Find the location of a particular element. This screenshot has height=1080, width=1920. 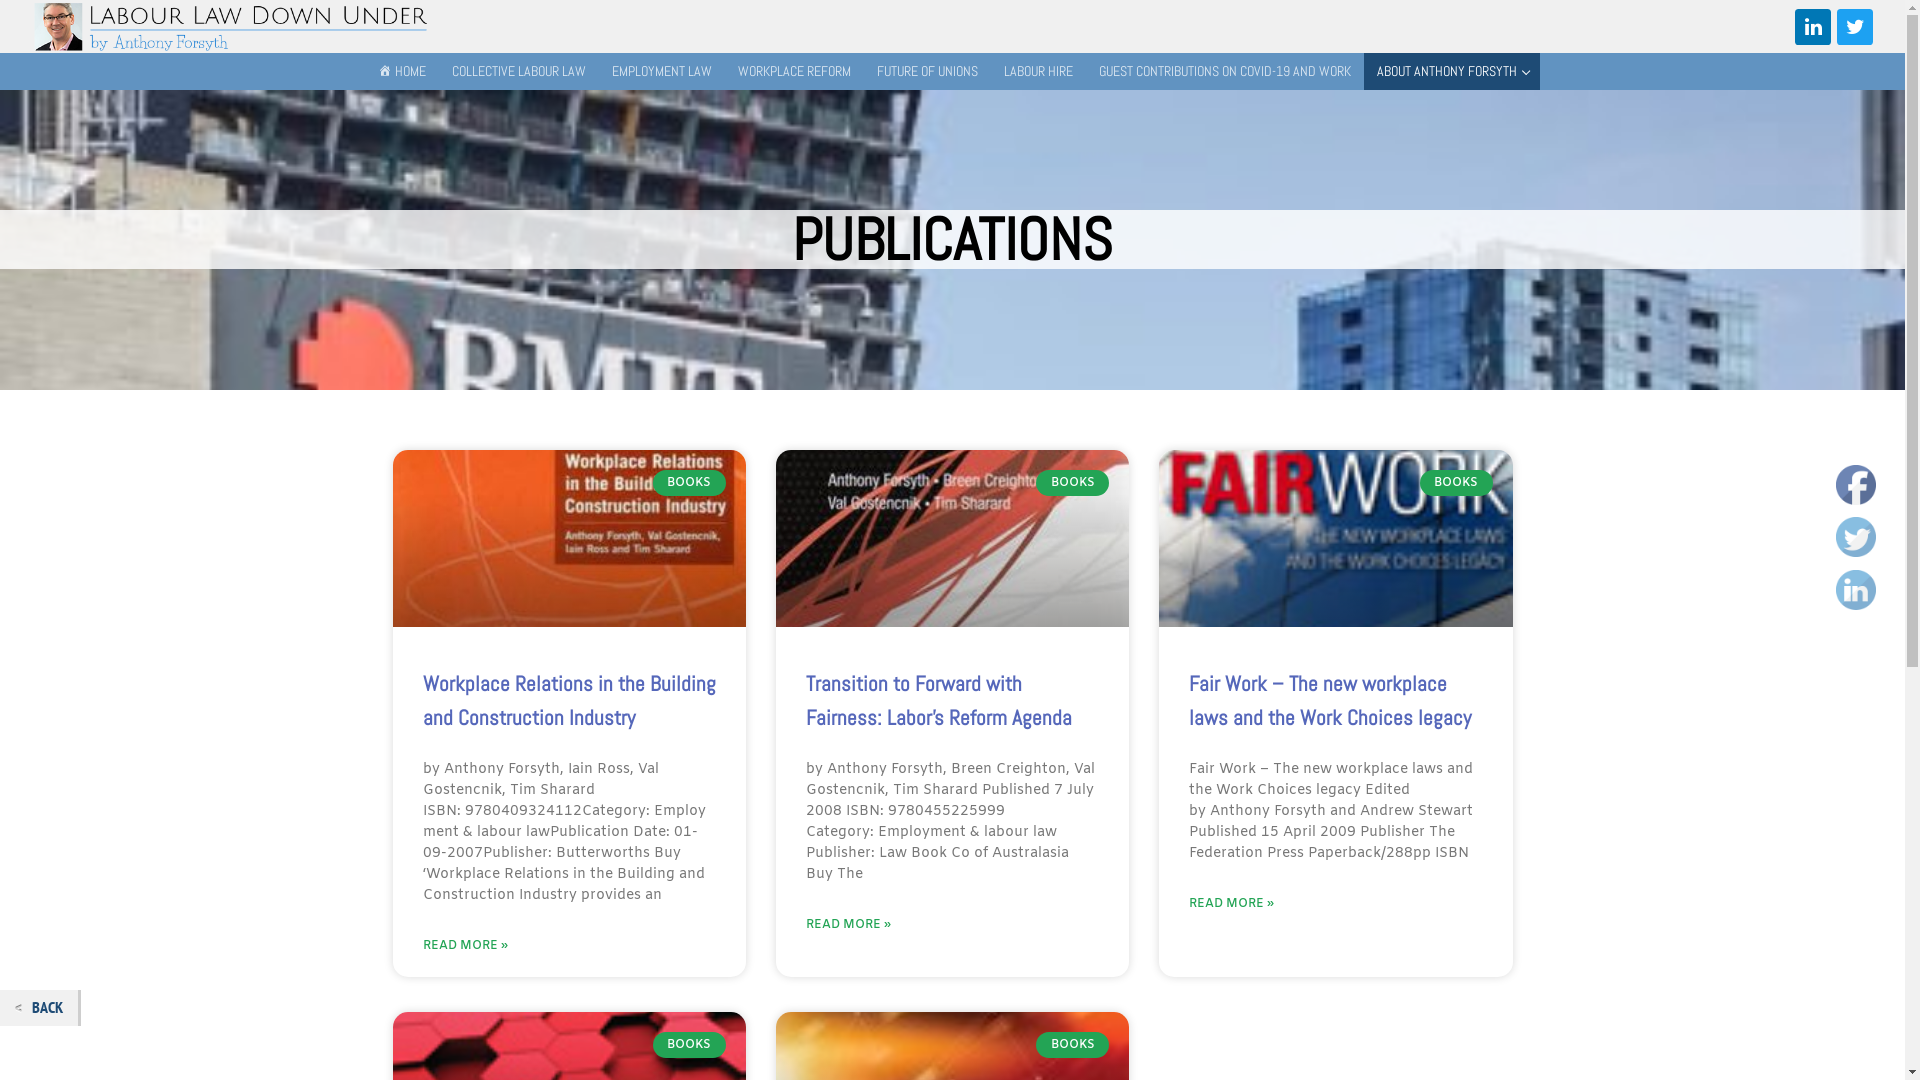

EMPLOYMENT LAW is located at coordinates (662, 72).